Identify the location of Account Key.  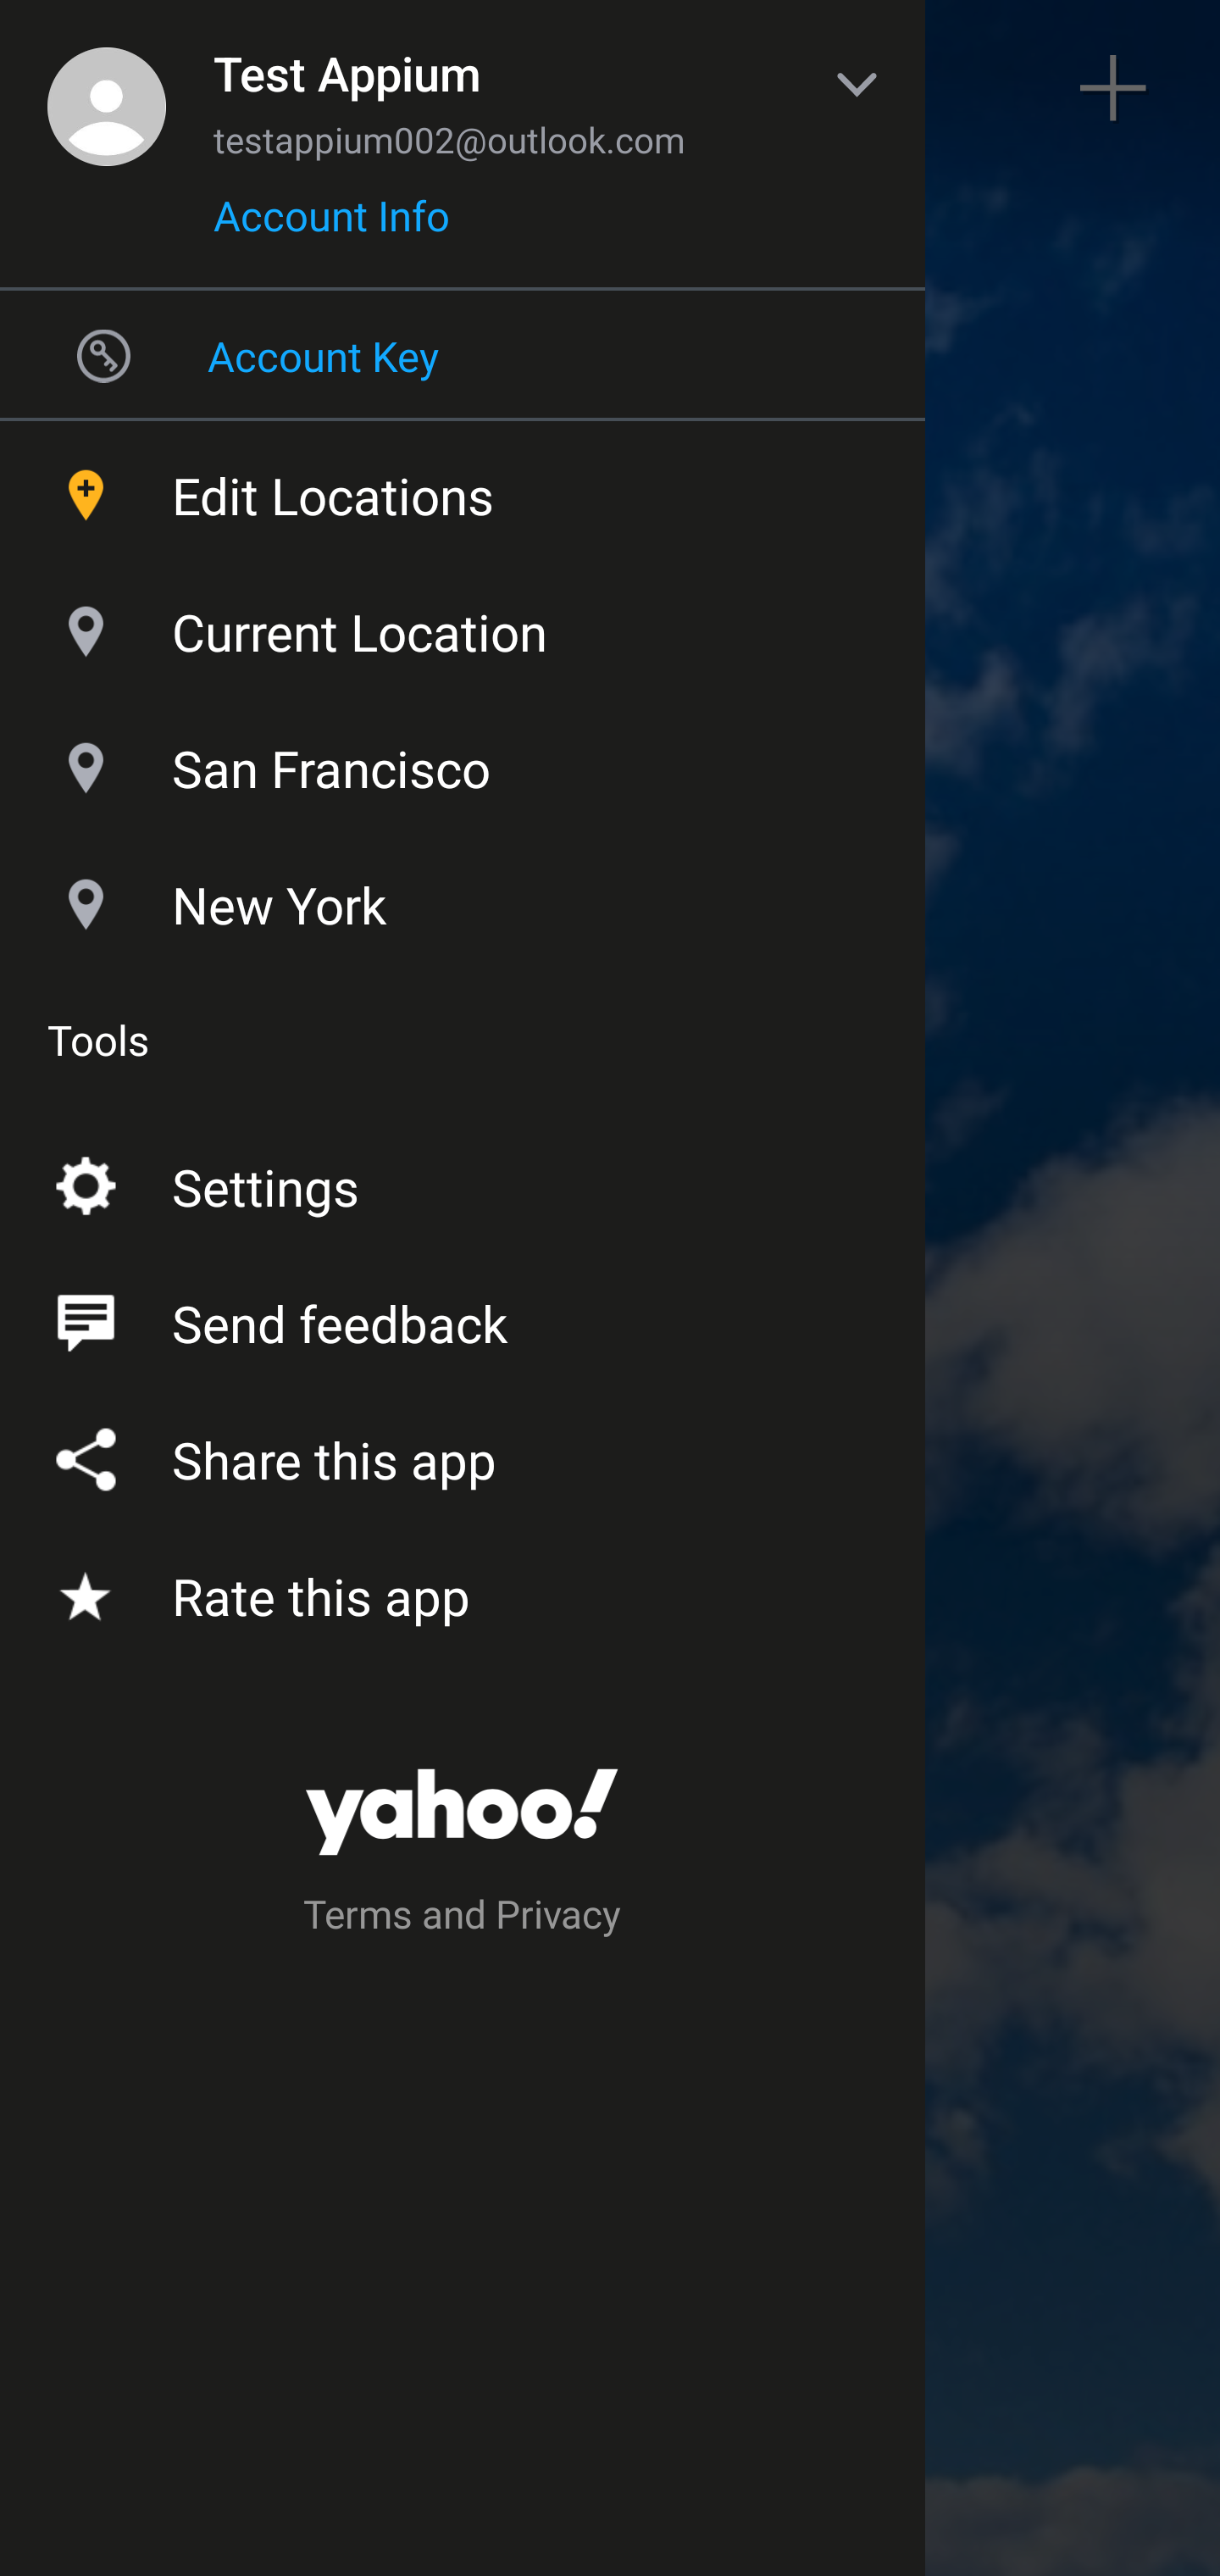
(463, 355).